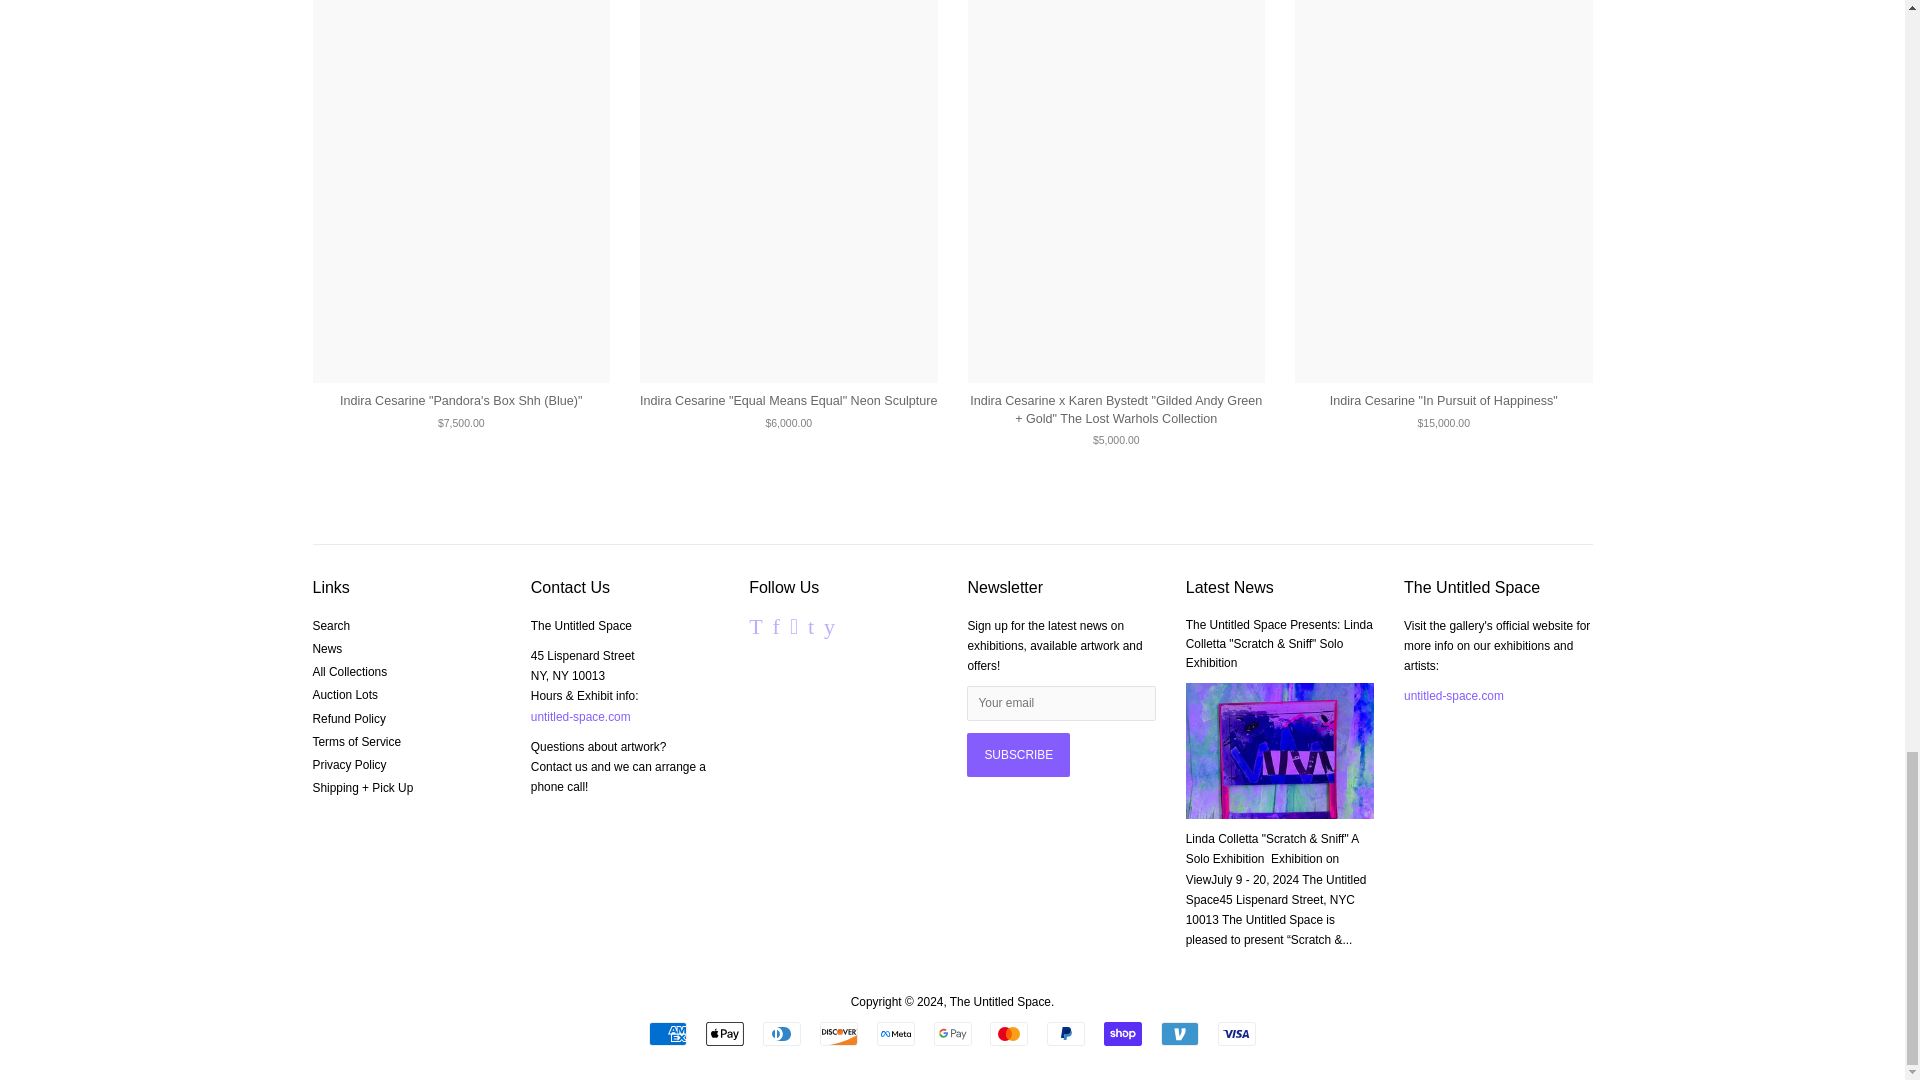 This screenshot has width=1920, height=1080. I want to click on PayPal, so click(1065, 1034).